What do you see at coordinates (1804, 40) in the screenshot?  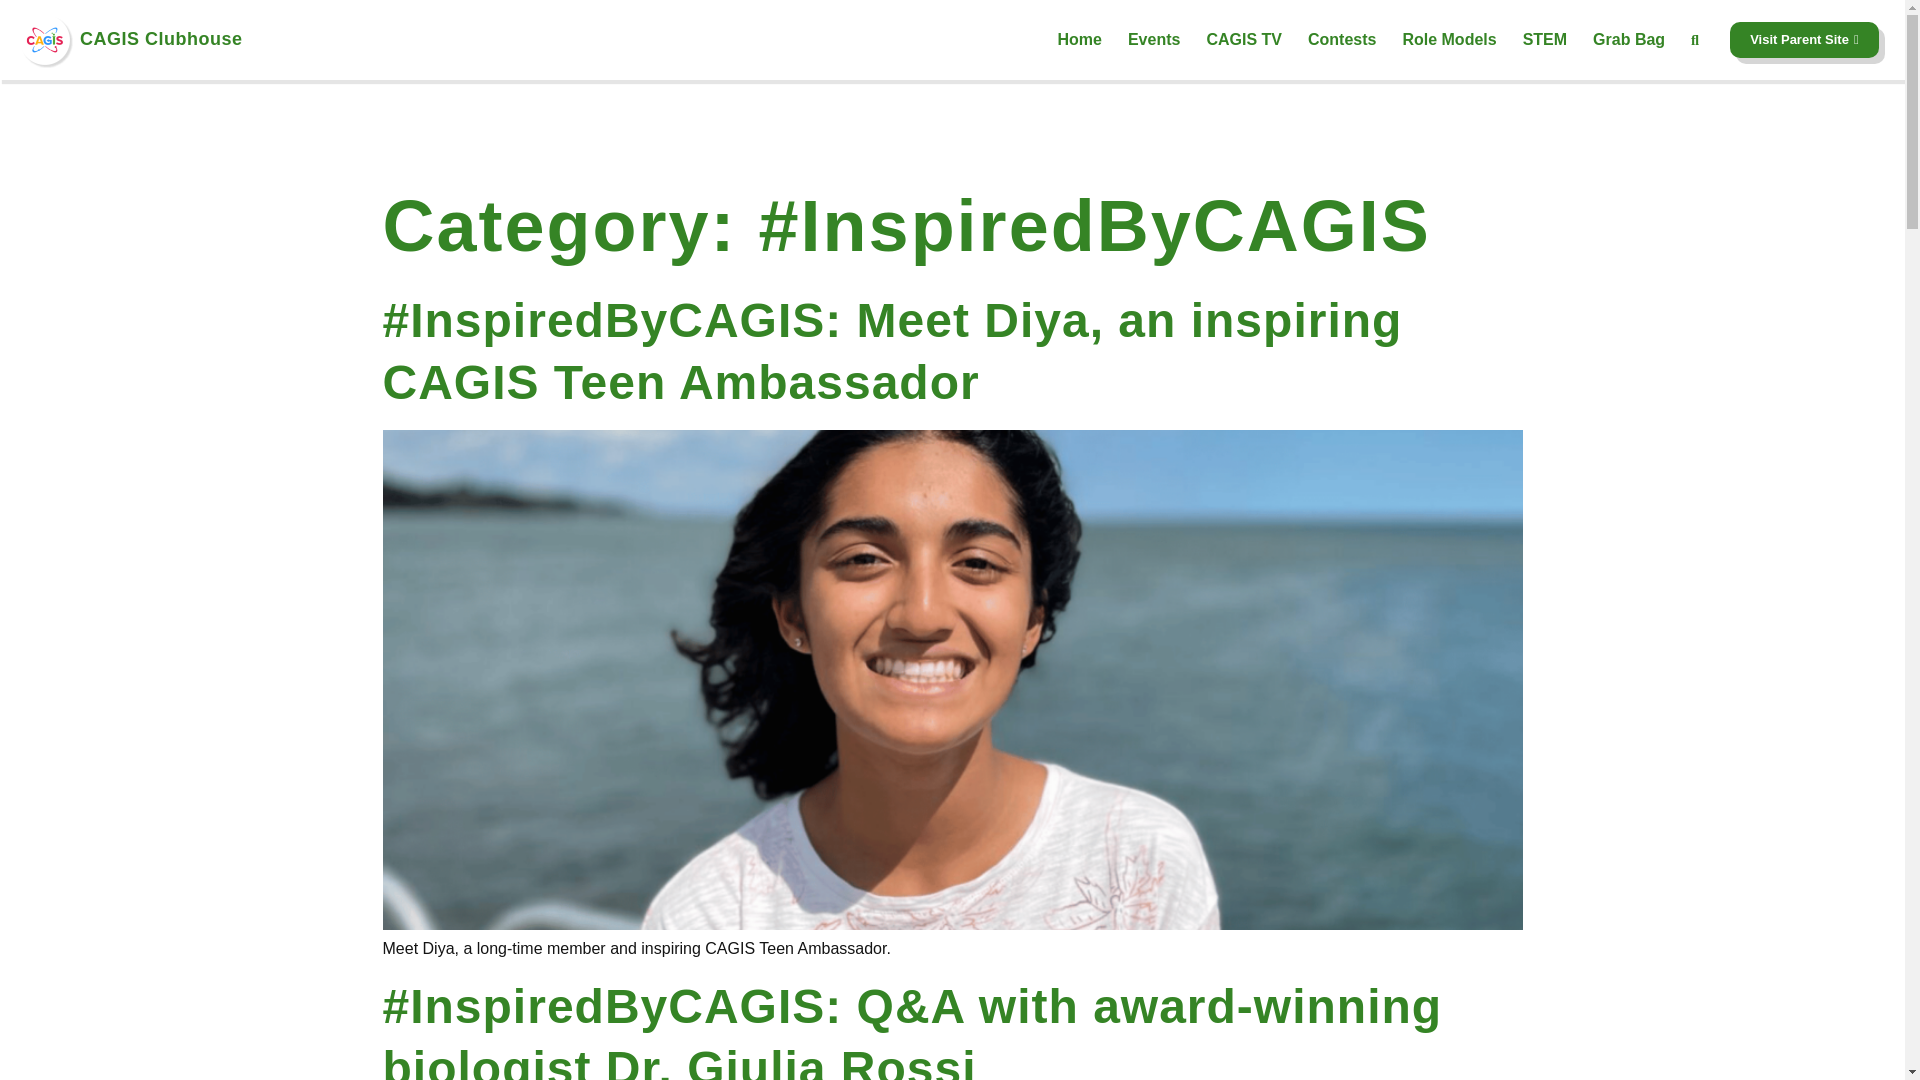 I see `Visit Parent Site` at bounding box center [1804, 40].